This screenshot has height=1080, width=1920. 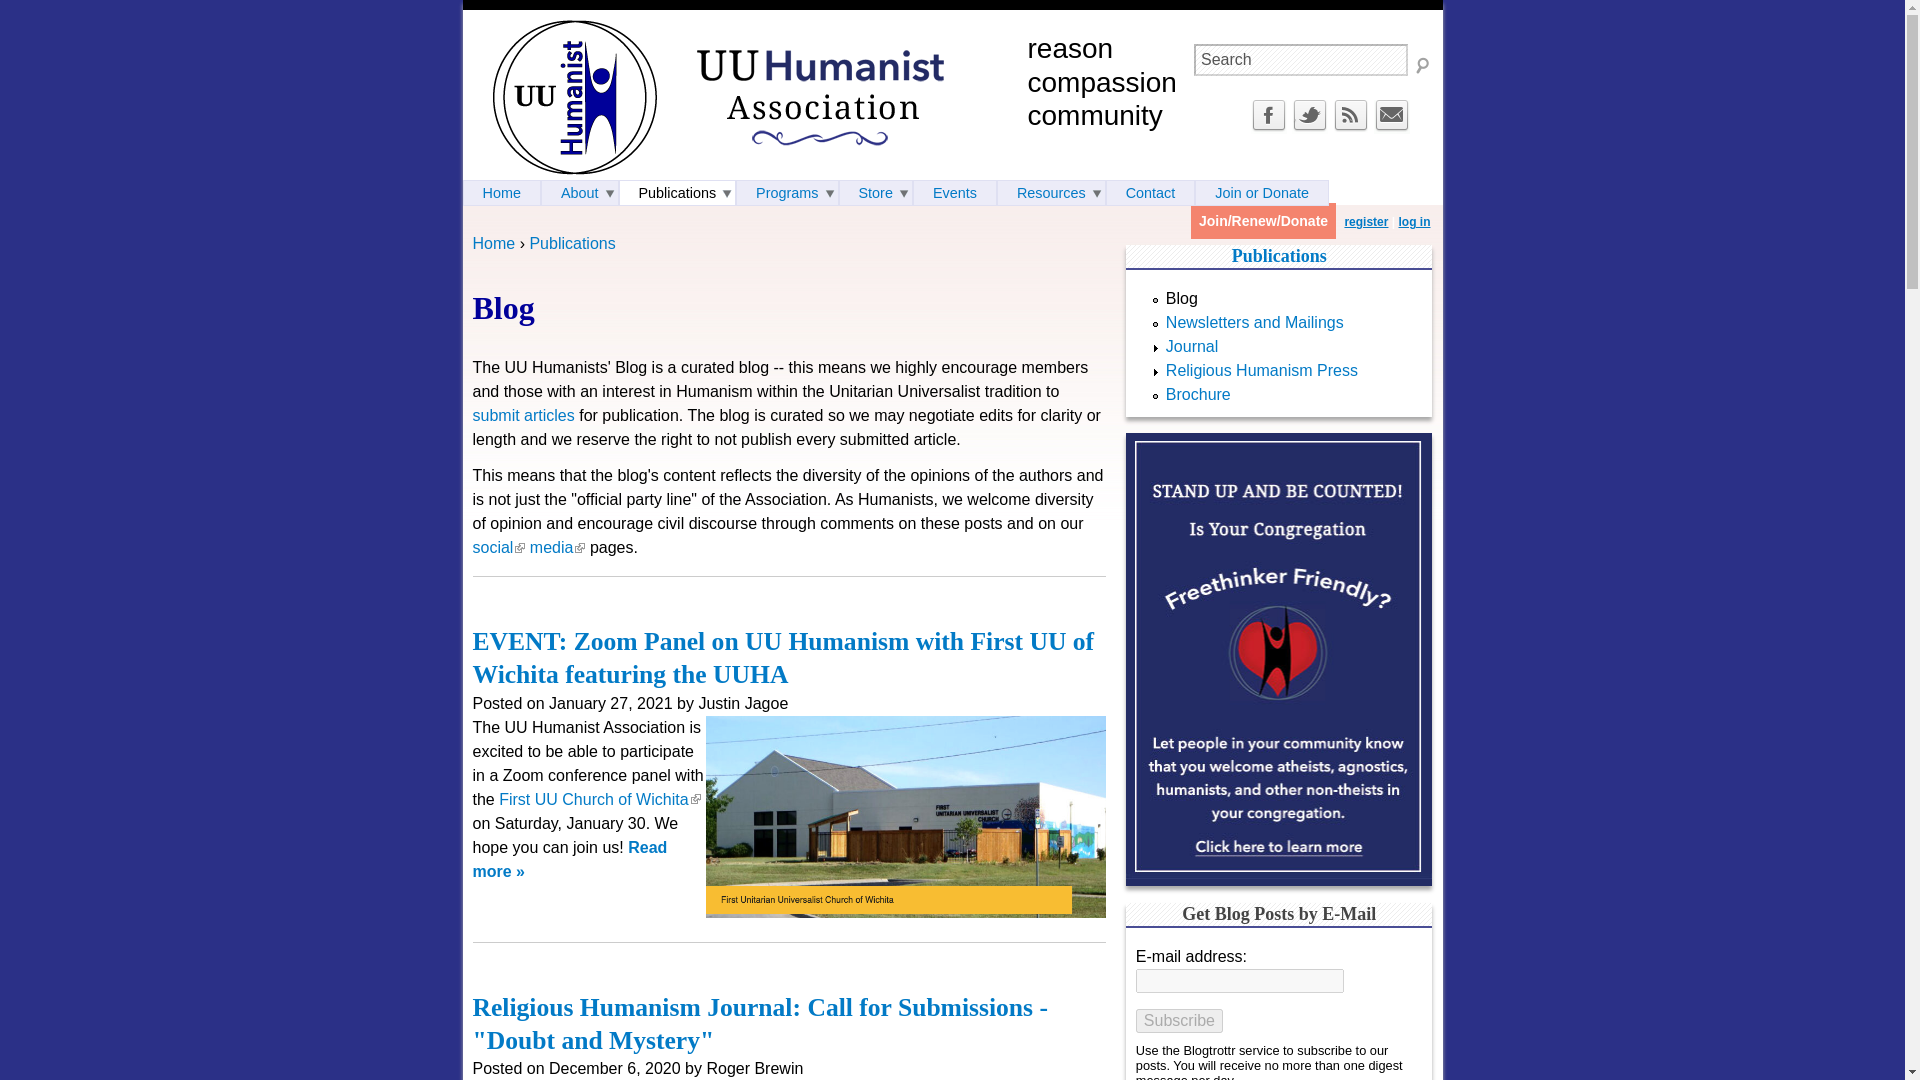 I want to click on Enter the terms you wish to search for., so click(x=1300, y=60).